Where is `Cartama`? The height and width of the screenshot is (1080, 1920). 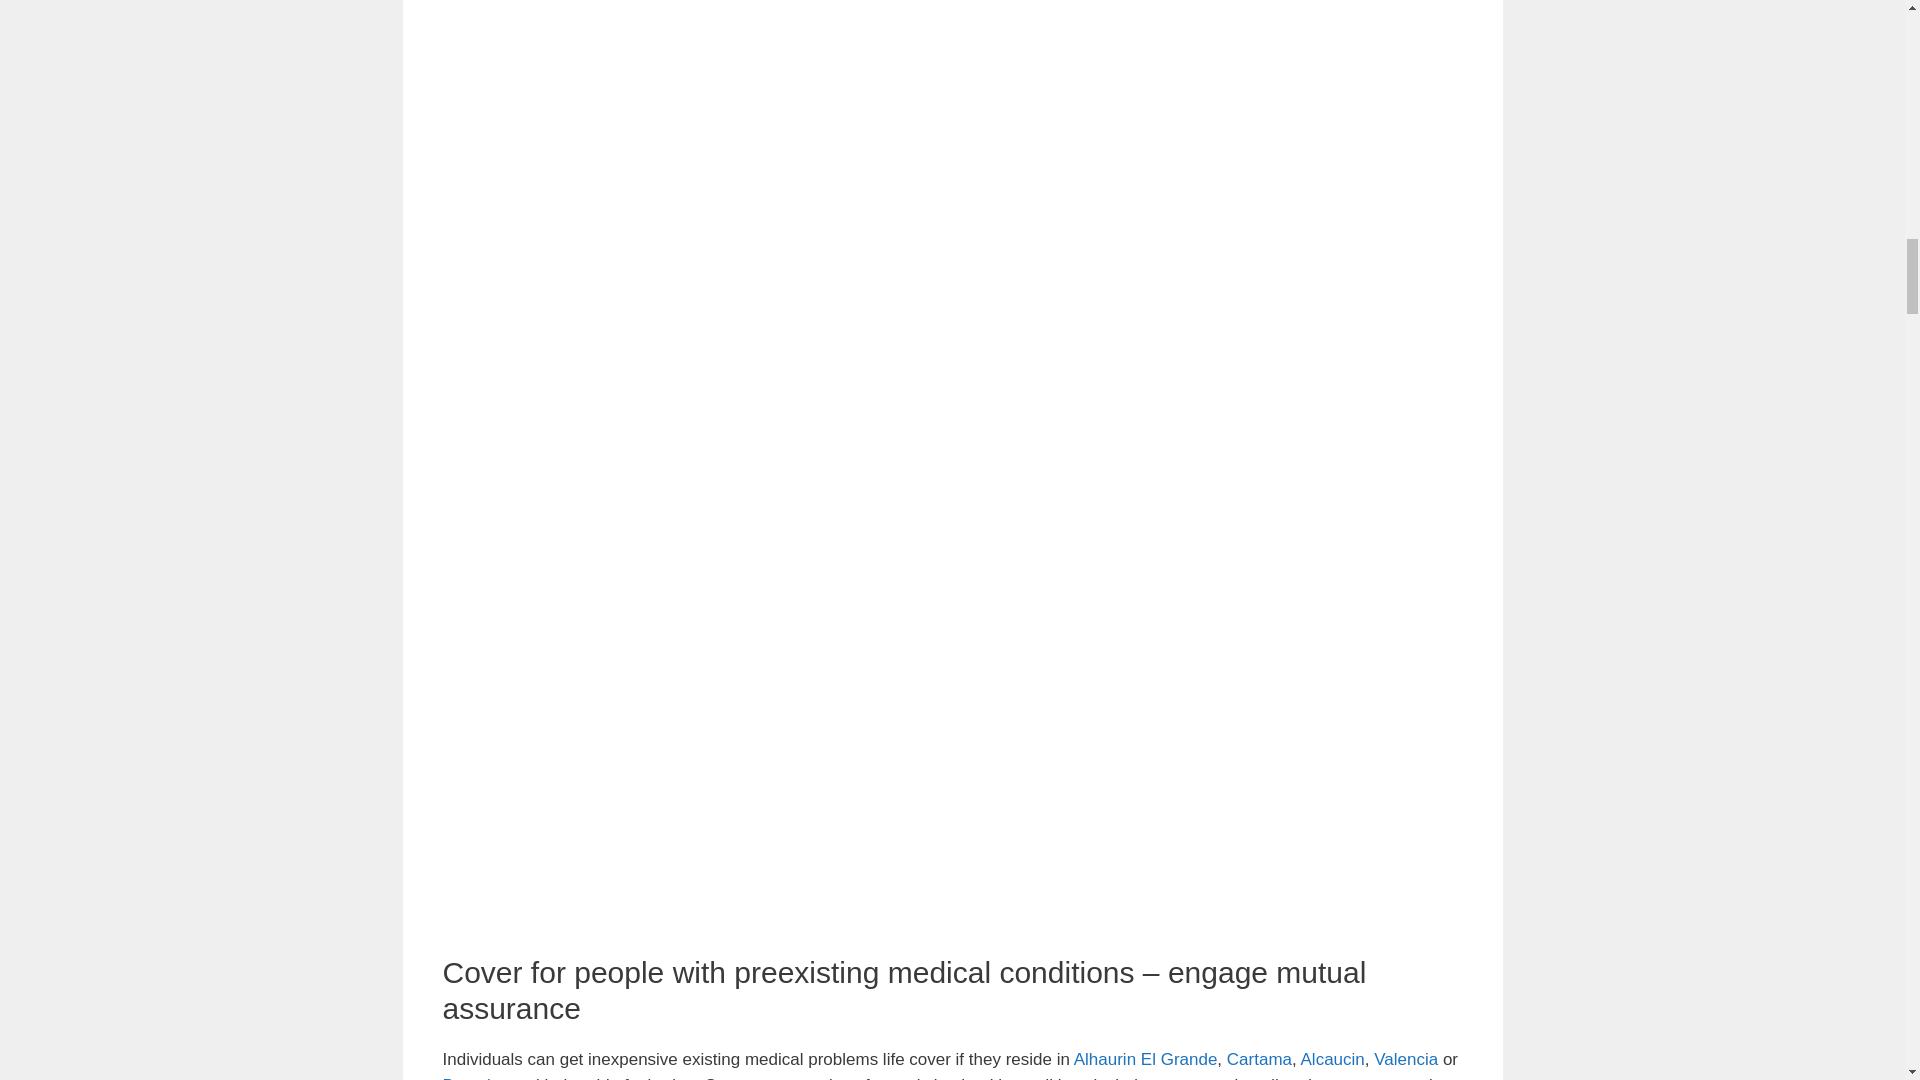
Cartama is located at coordinates (1259, 1059).